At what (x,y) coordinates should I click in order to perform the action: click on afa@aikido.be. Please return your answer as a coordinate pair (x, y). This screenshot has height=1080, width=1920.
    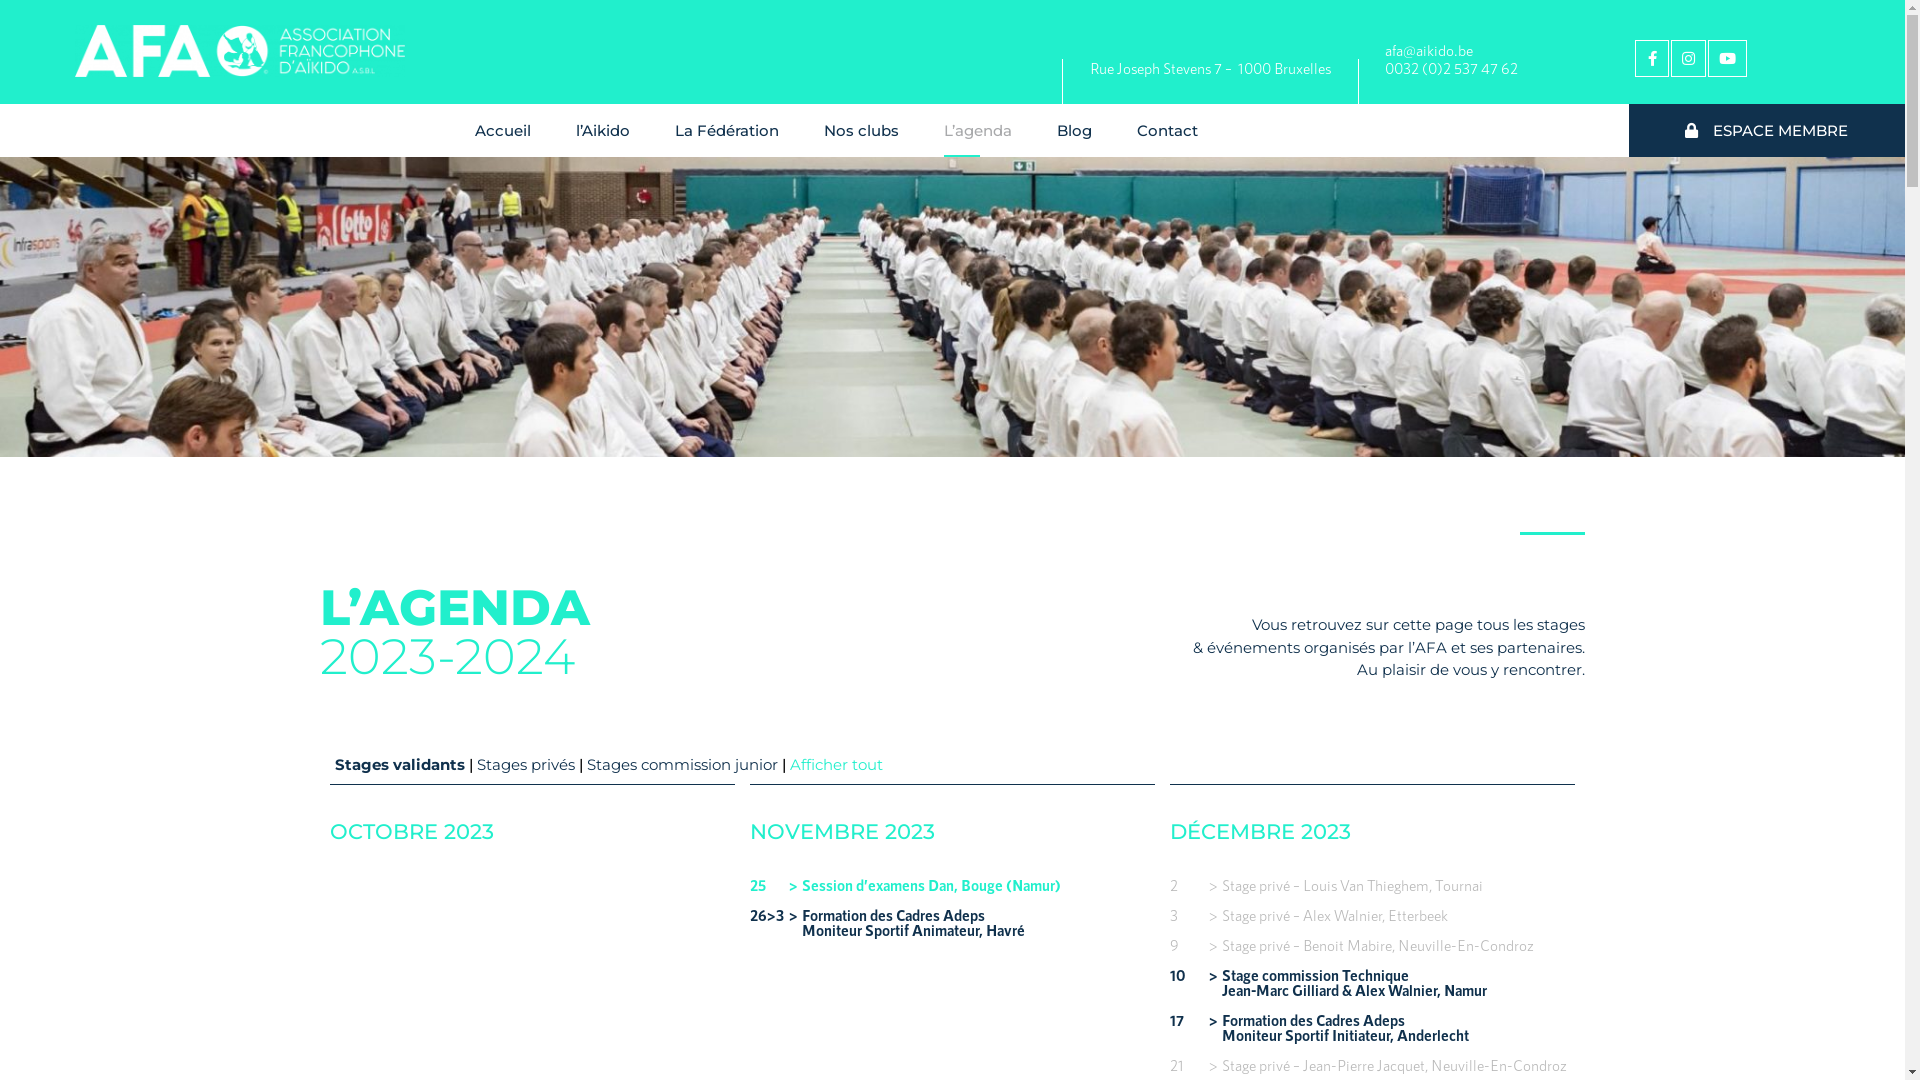
    Looking at the image, I should click on (1429, 50).